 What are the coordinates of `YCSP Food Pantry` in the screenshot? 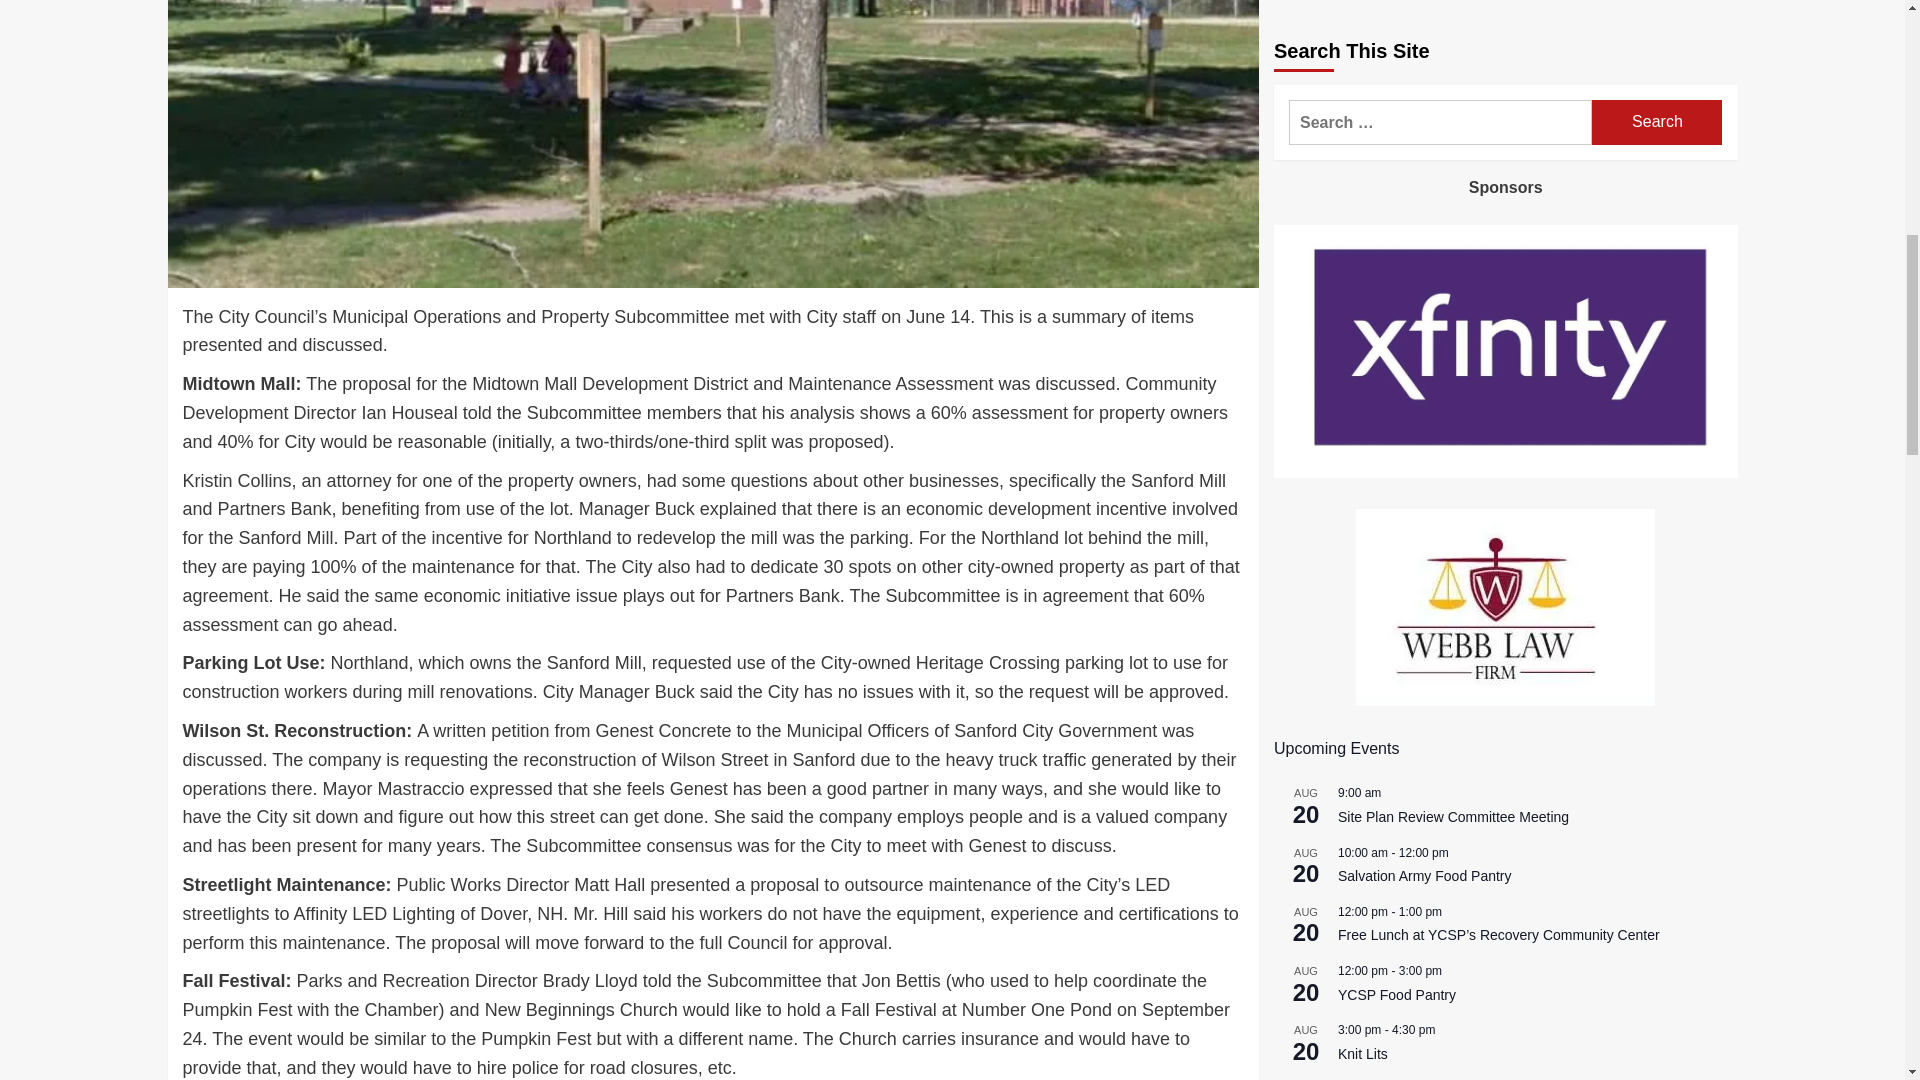 It's located at (1396, 384).